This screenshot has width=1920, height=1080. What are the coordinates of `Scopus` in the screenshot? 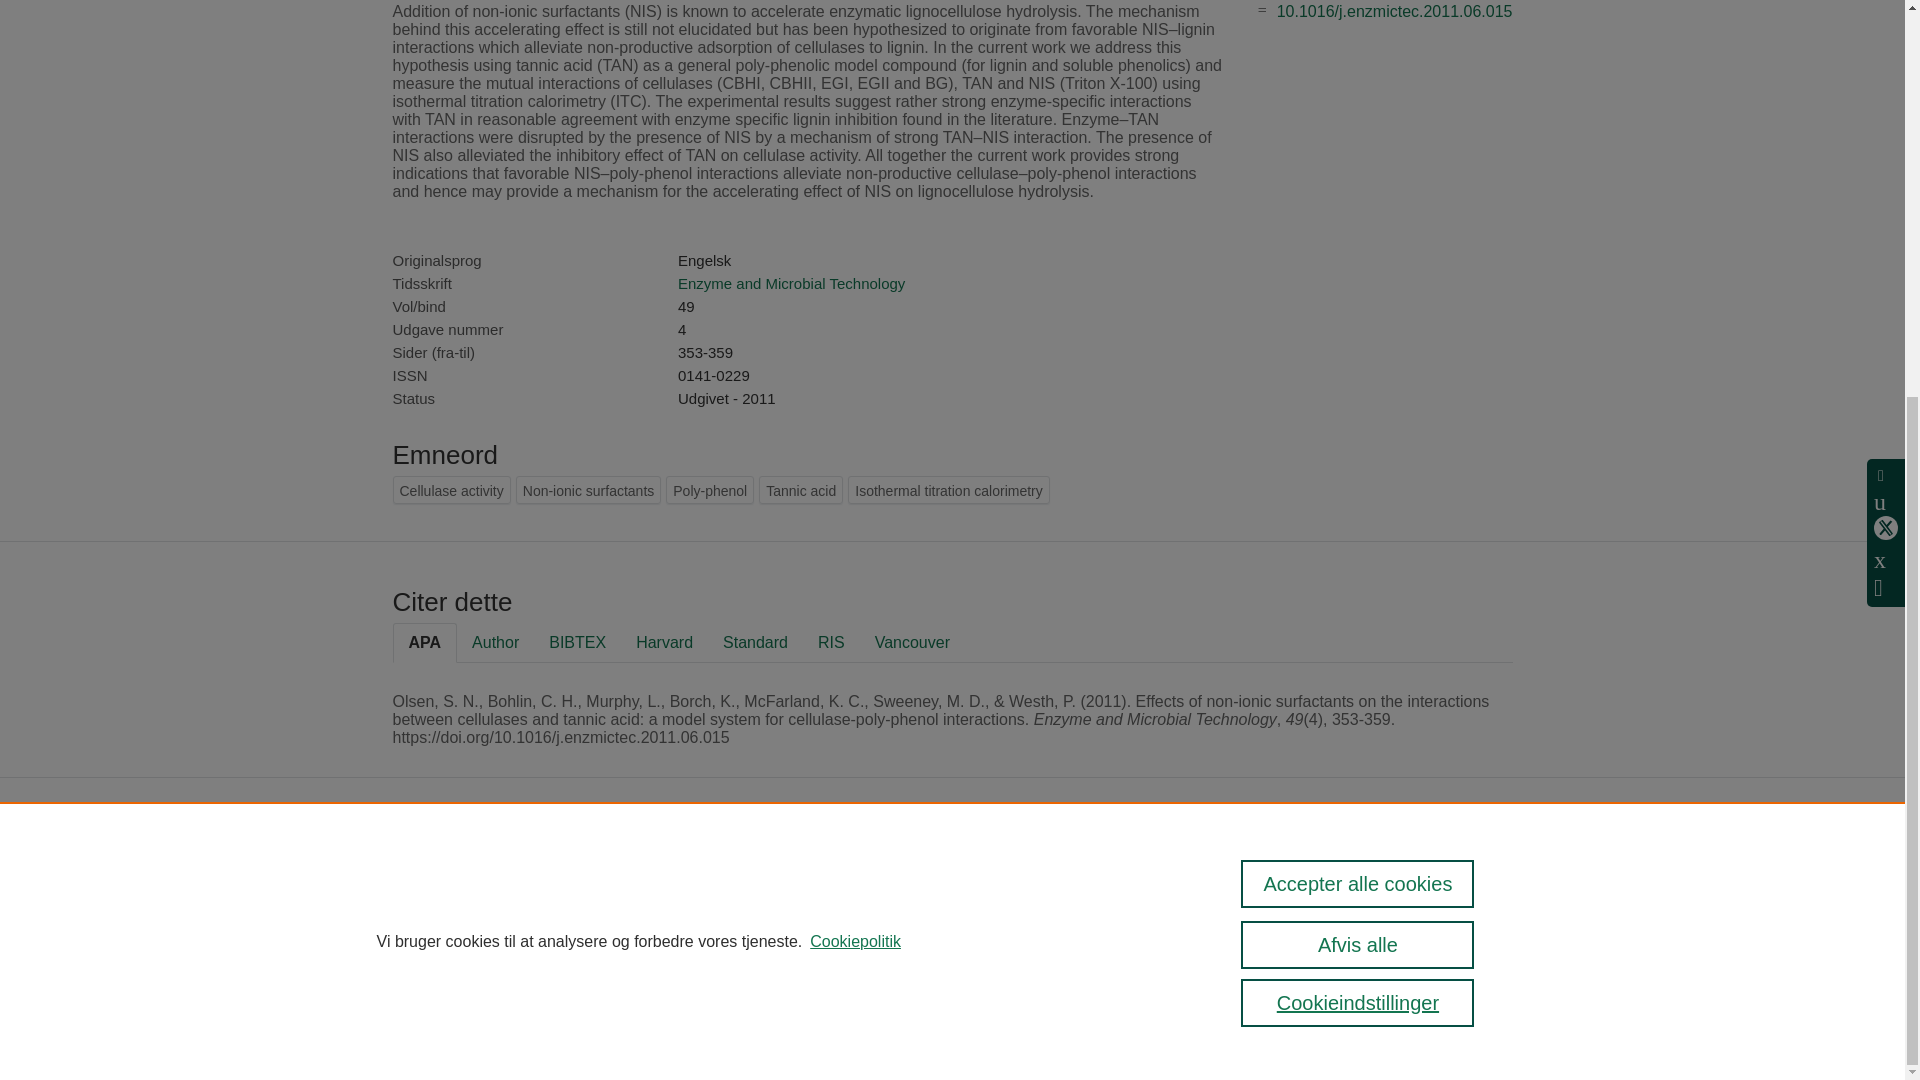 It's located at (714, 877).